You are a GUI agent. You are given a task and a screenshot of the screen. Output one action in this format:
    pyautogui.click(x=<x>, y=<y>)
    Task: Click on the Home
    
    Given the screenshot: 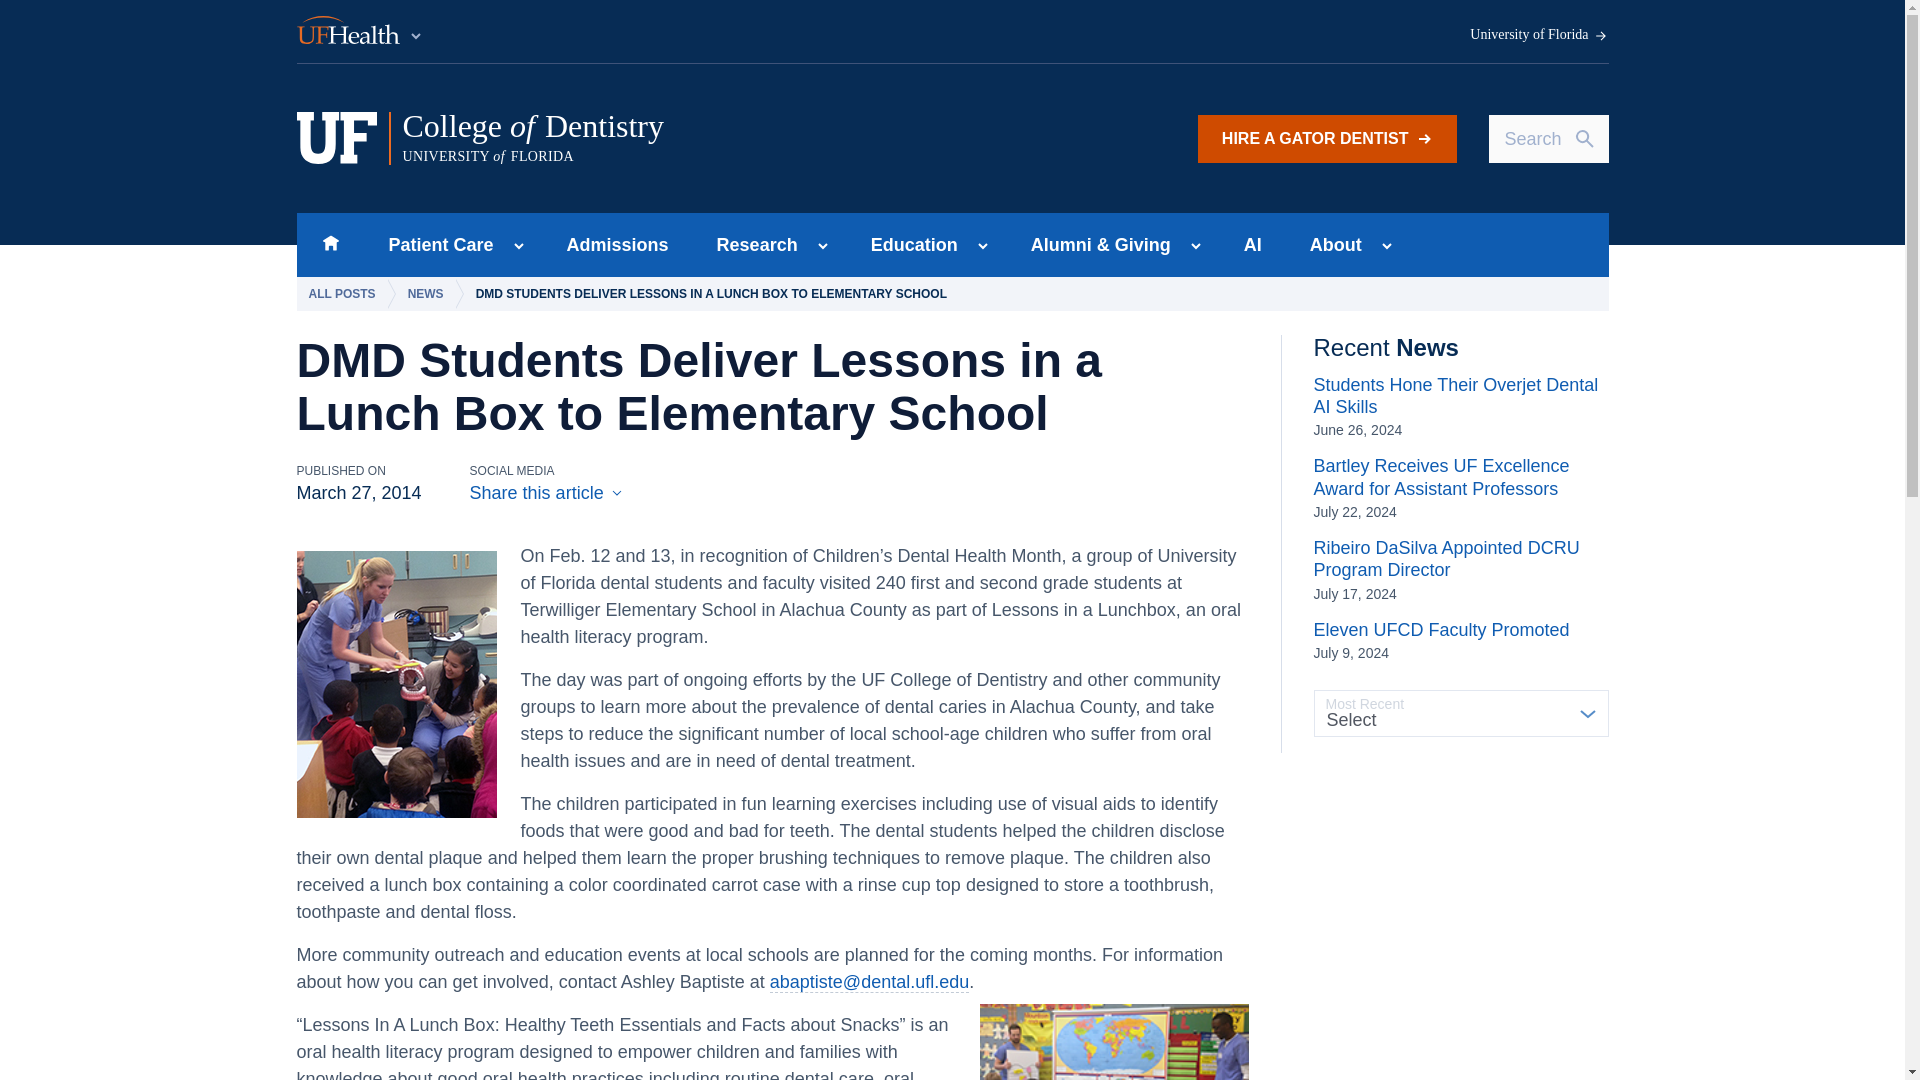 What is the action you would take?
    pyautogui.click(x=618, y=244)
    